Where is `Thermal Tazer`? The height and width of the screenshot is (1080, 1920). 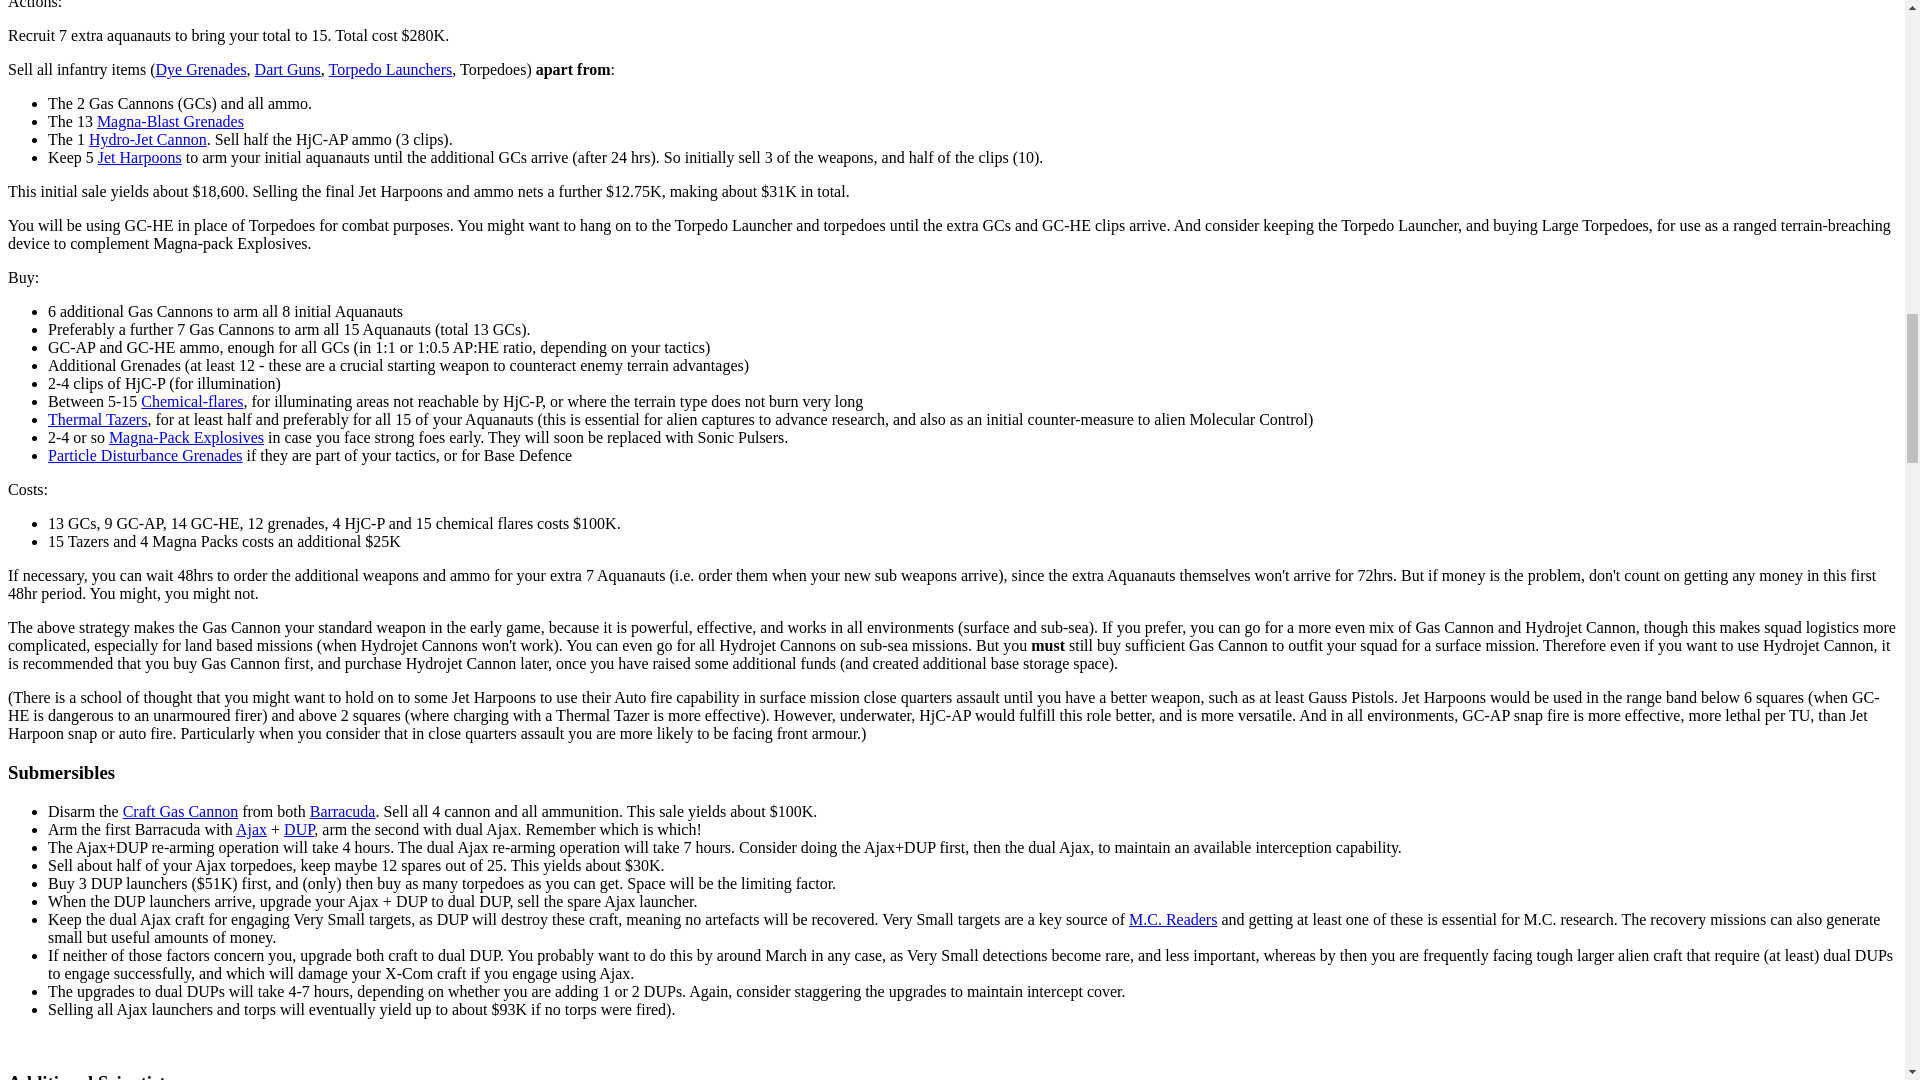
Thermal Tazer is located at coordinates (98, 419).